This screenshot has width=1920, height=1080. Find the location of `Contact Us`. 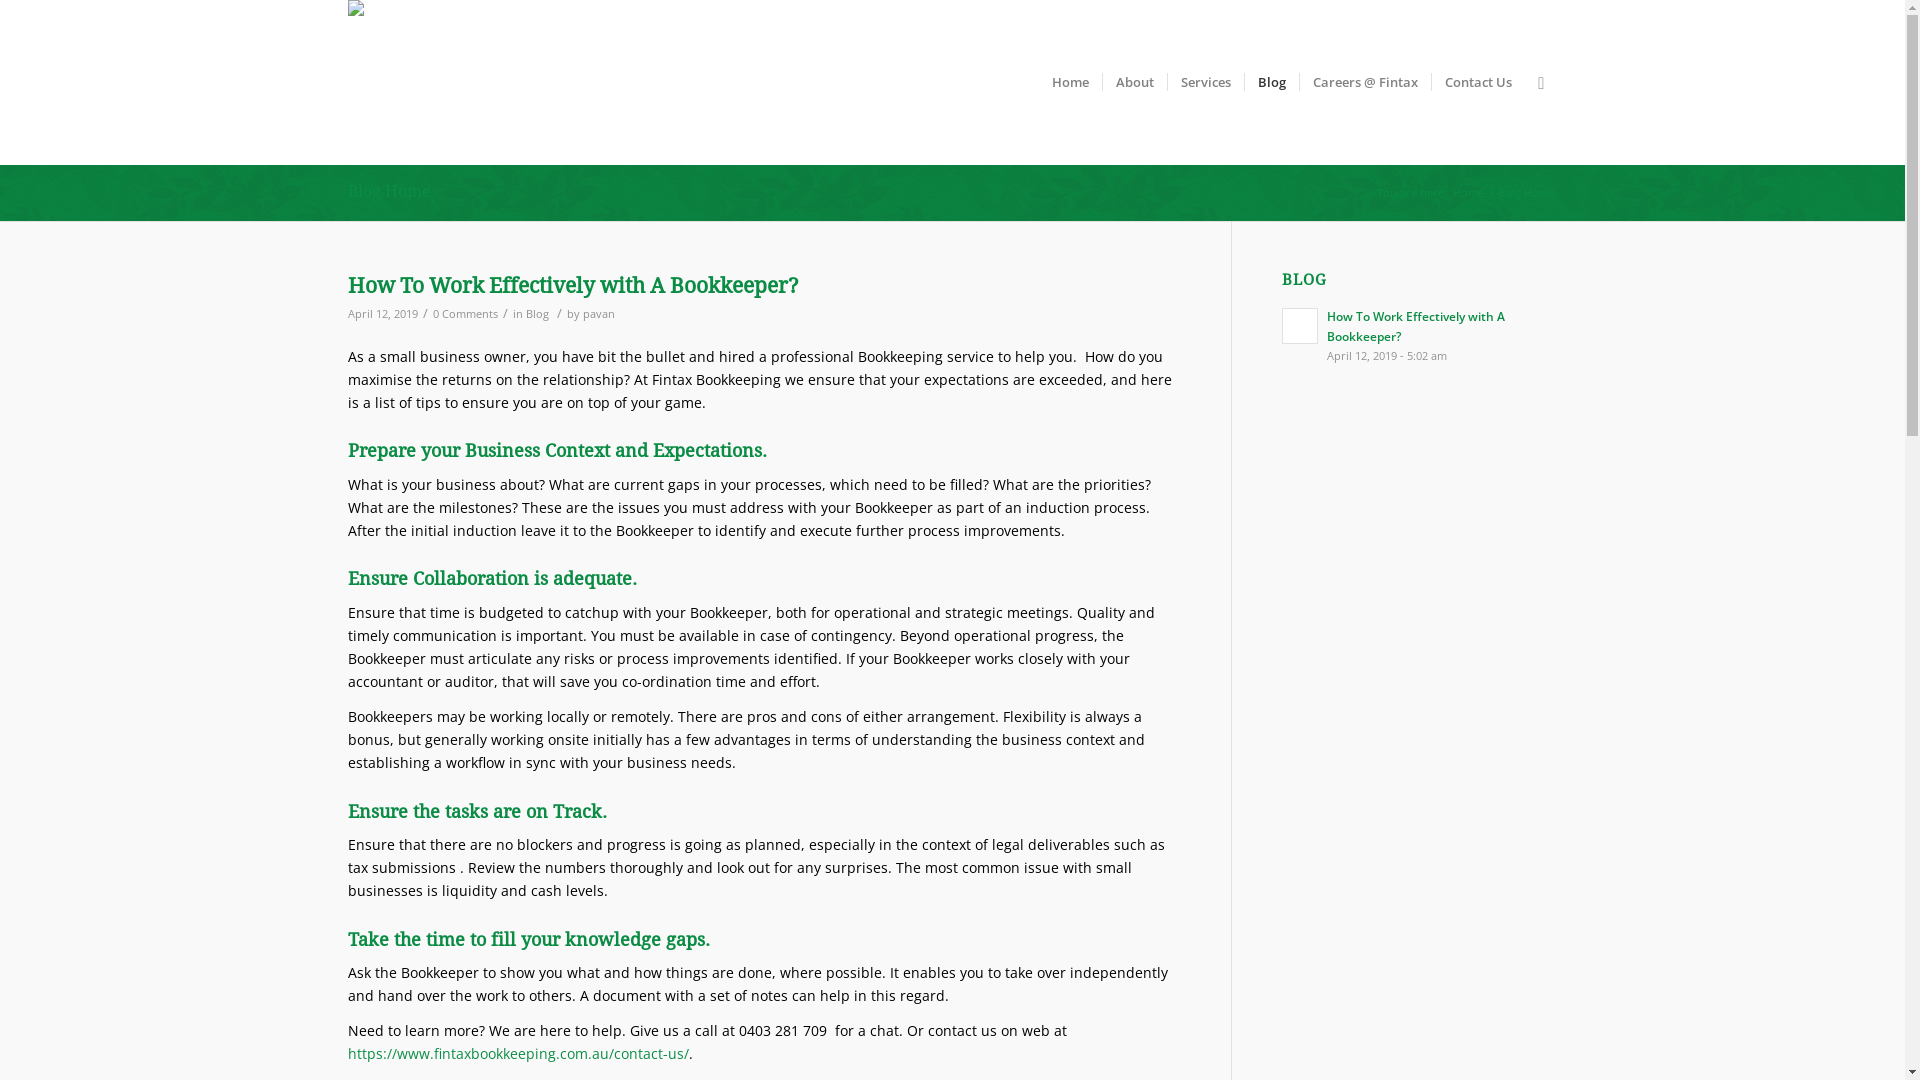

Contact Us is located at coordinates (1478, 82).